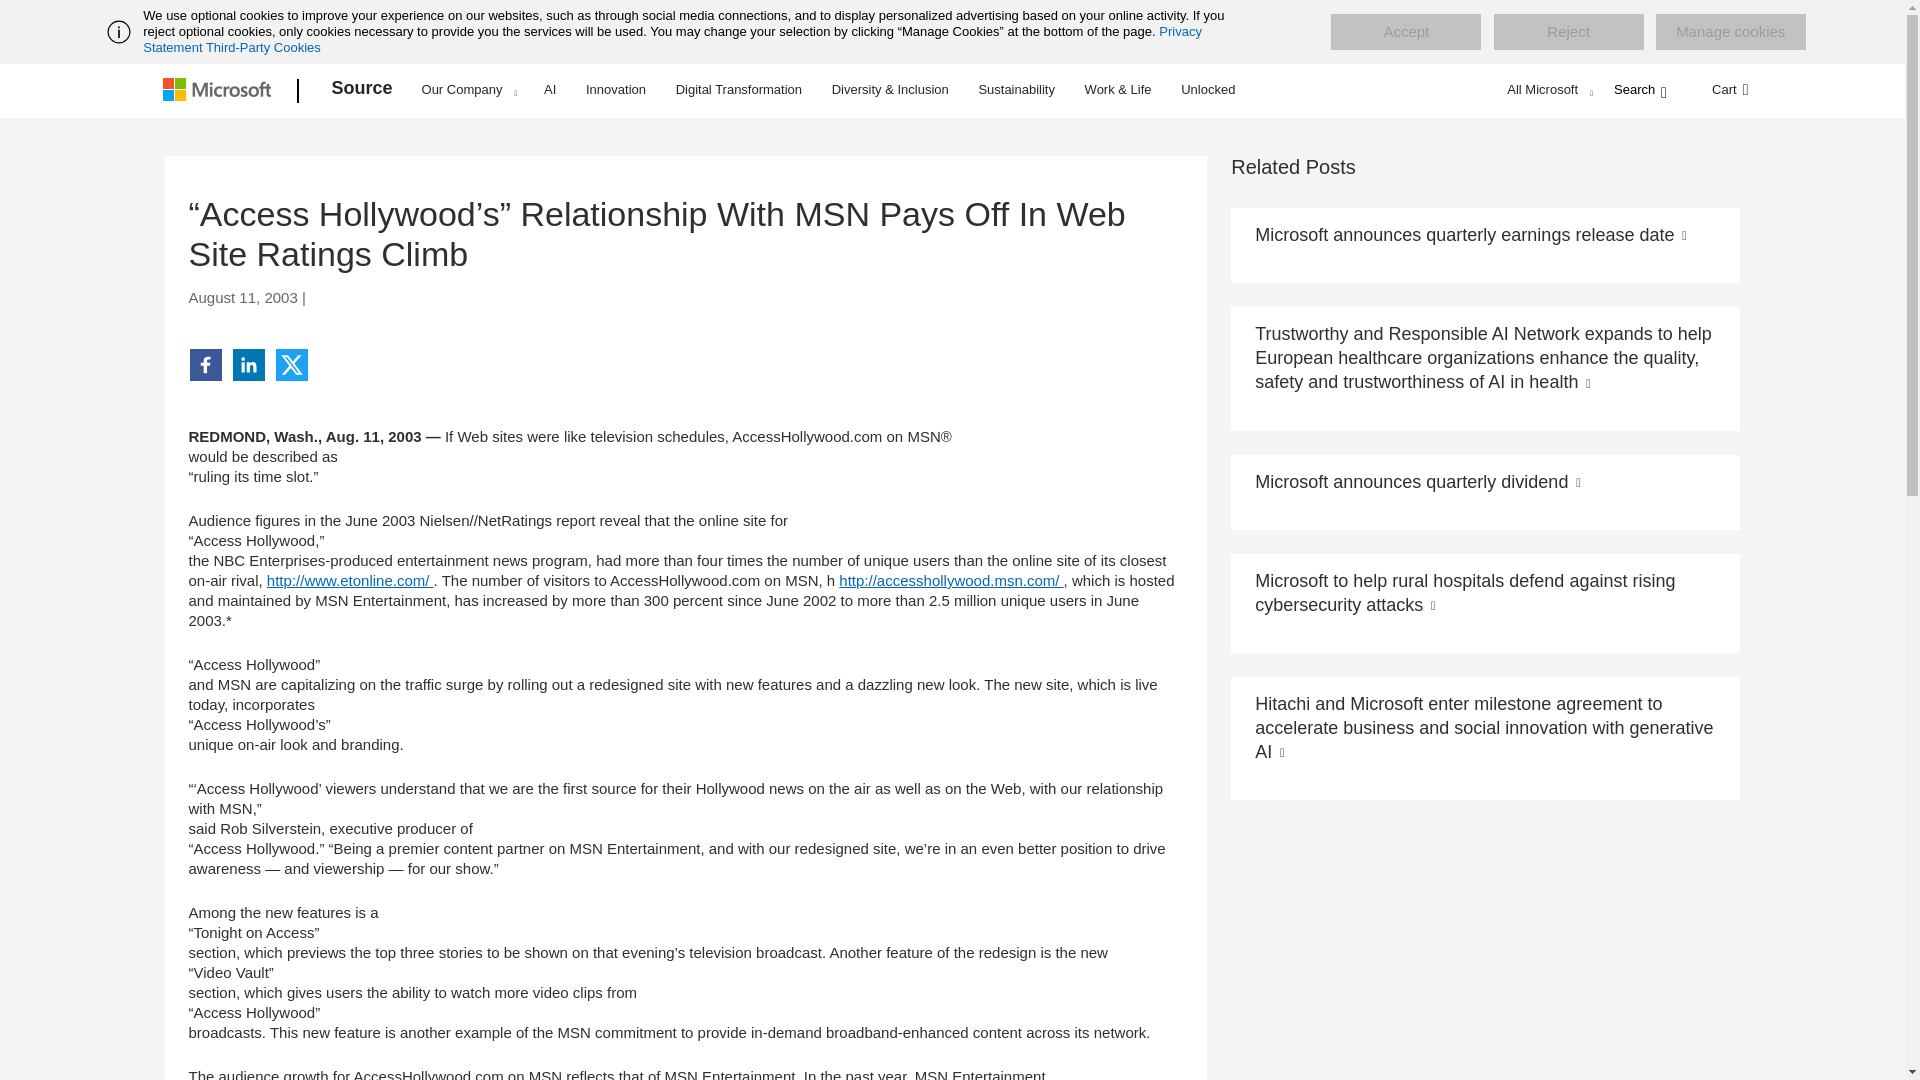 Image resolution: width=1920 pixels, height=1080 pixels. Describe the element at coordinates (1208, 88) in the screenshot. I see `Unlocked` at that location.